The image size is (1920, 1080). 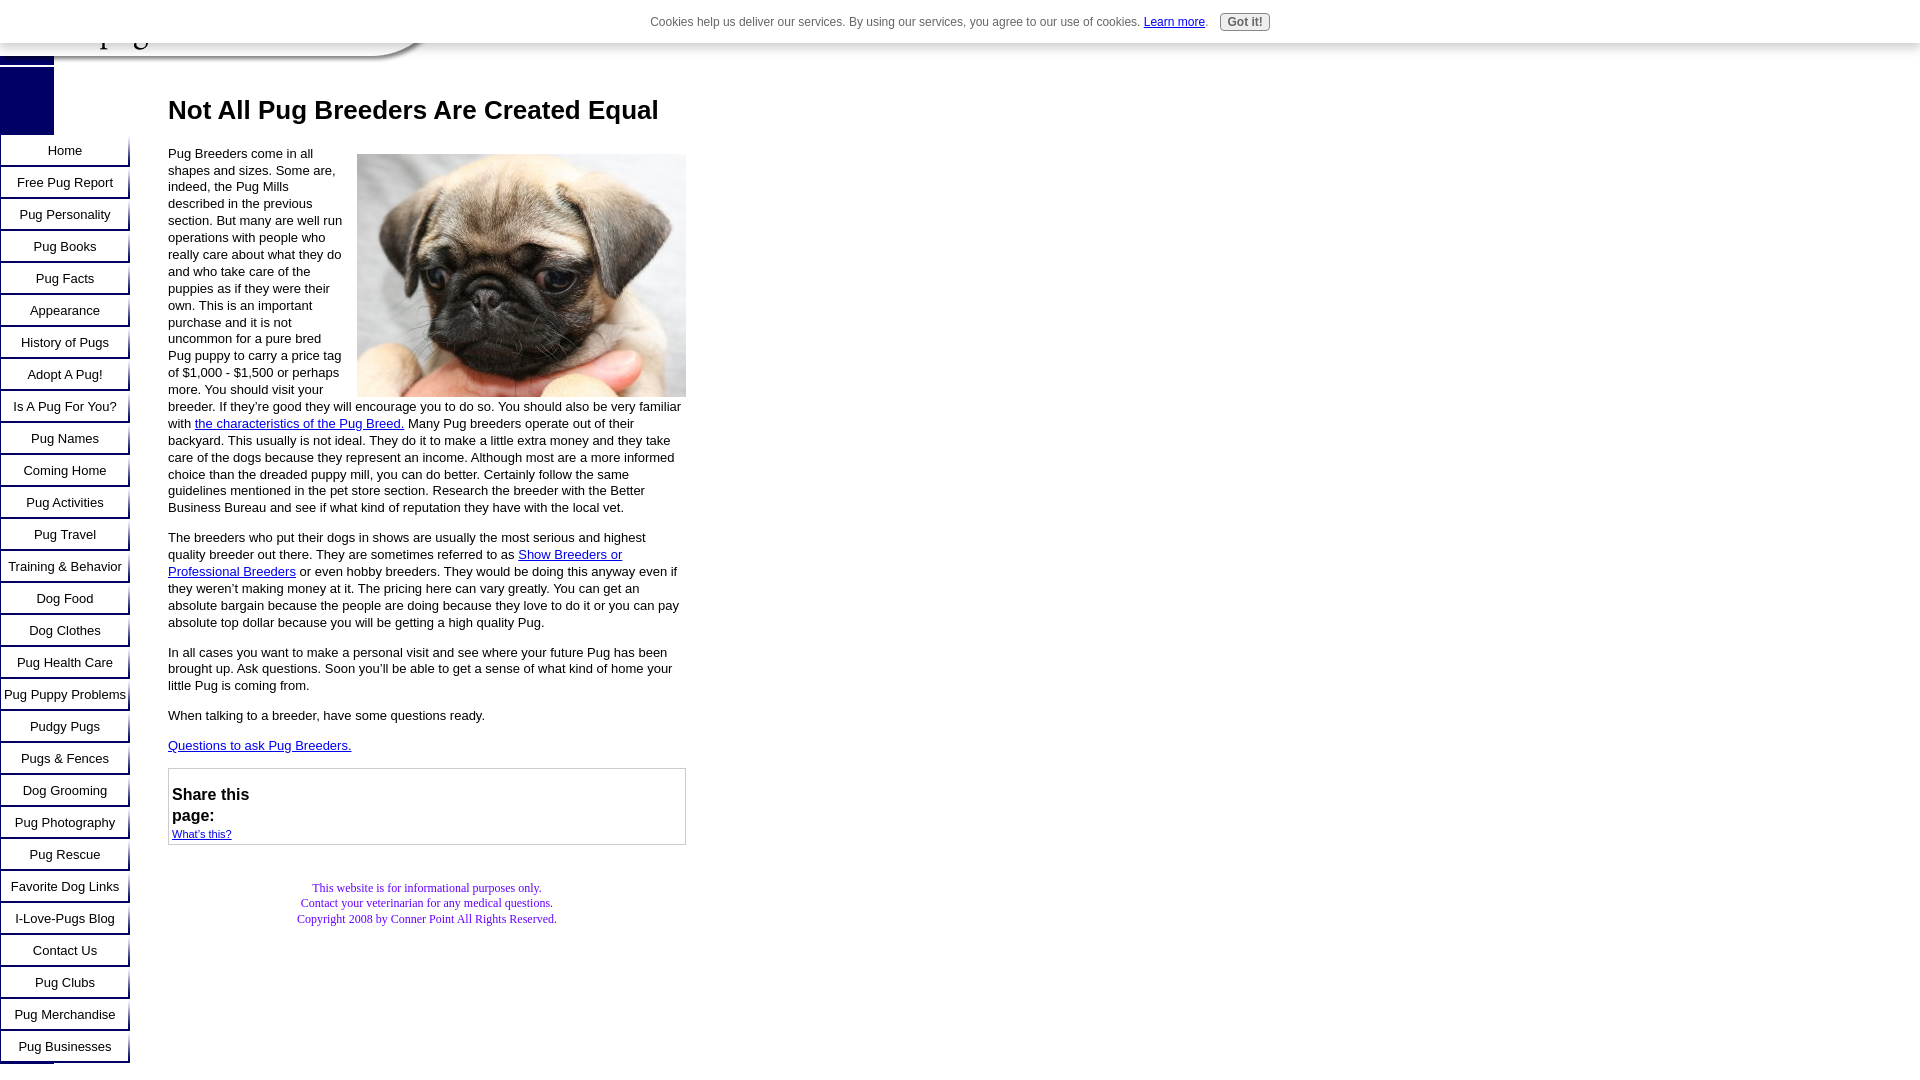 What do you see at coordinates (65, 503) in the screenshot?
I see `Pug Activities` at bounding box center [65, 503].